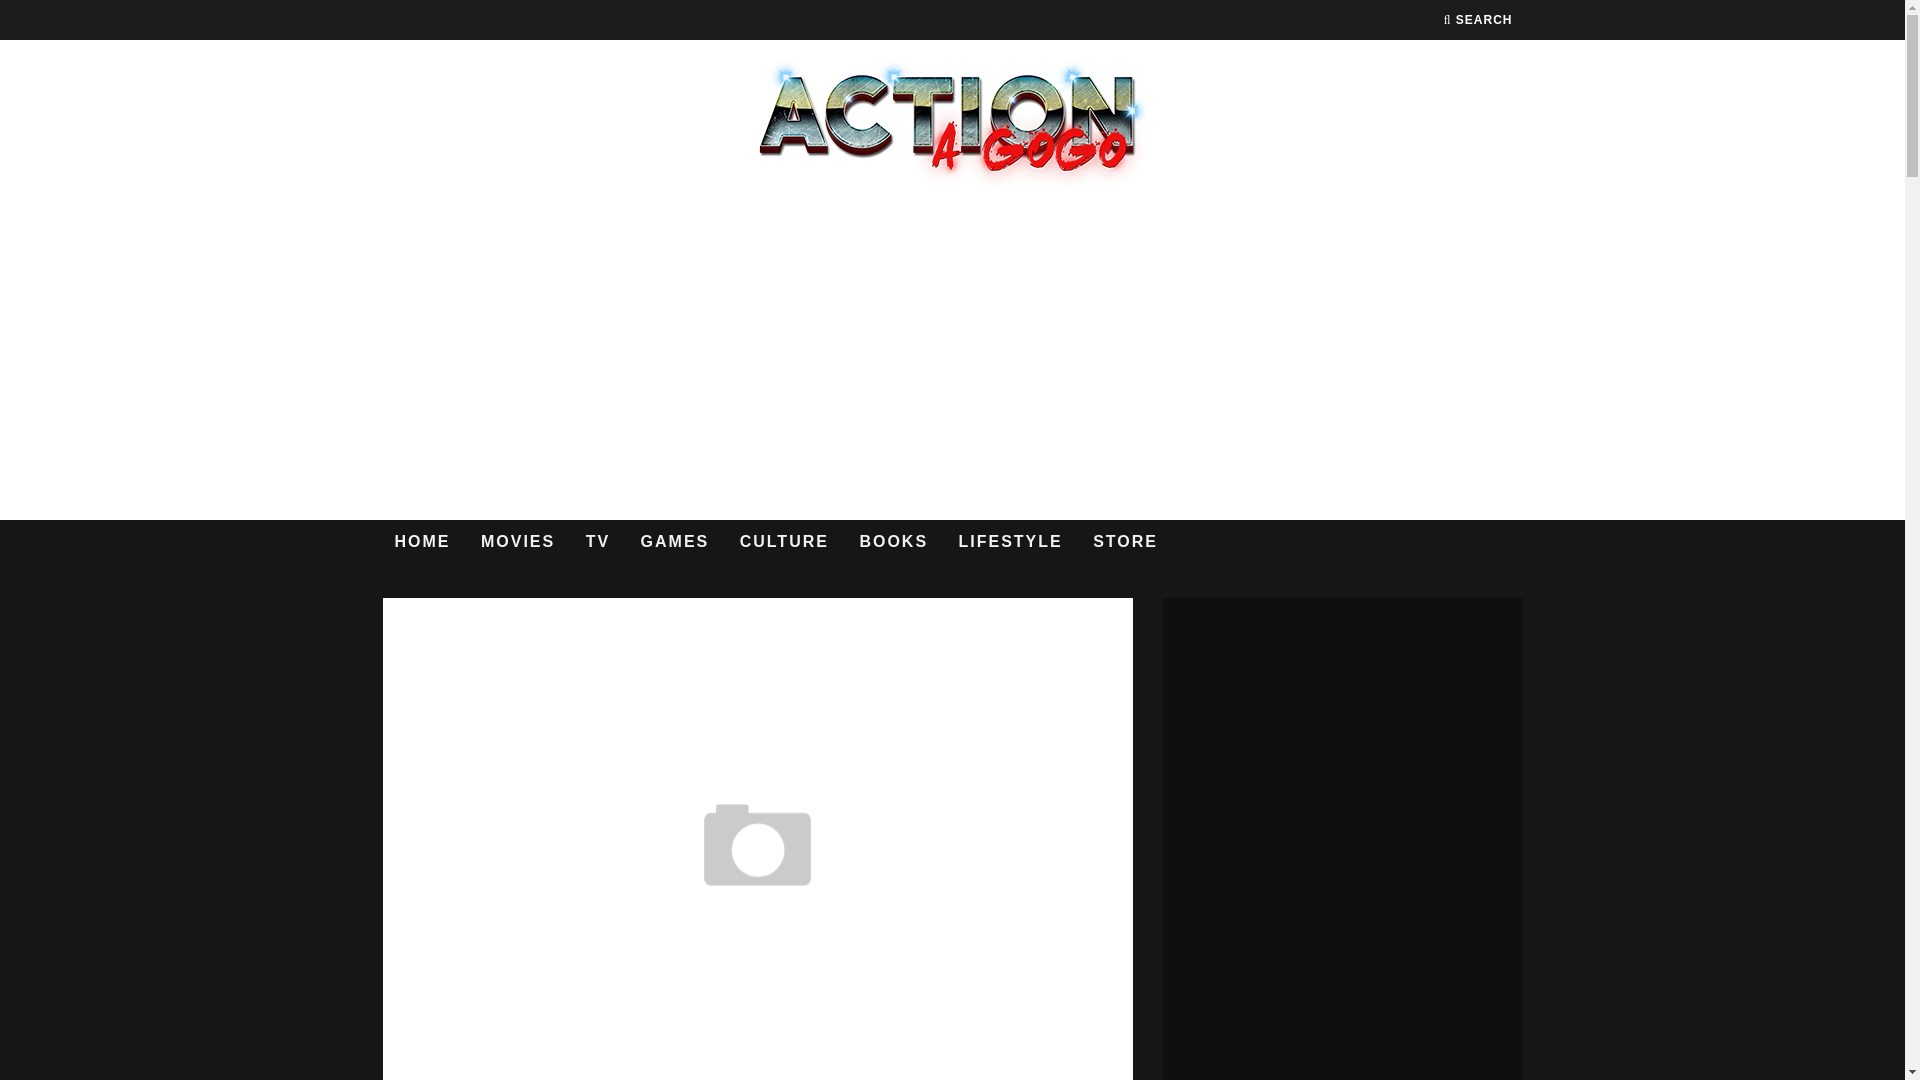  I want to click on LIFESTYLE, so click(1010, 542).